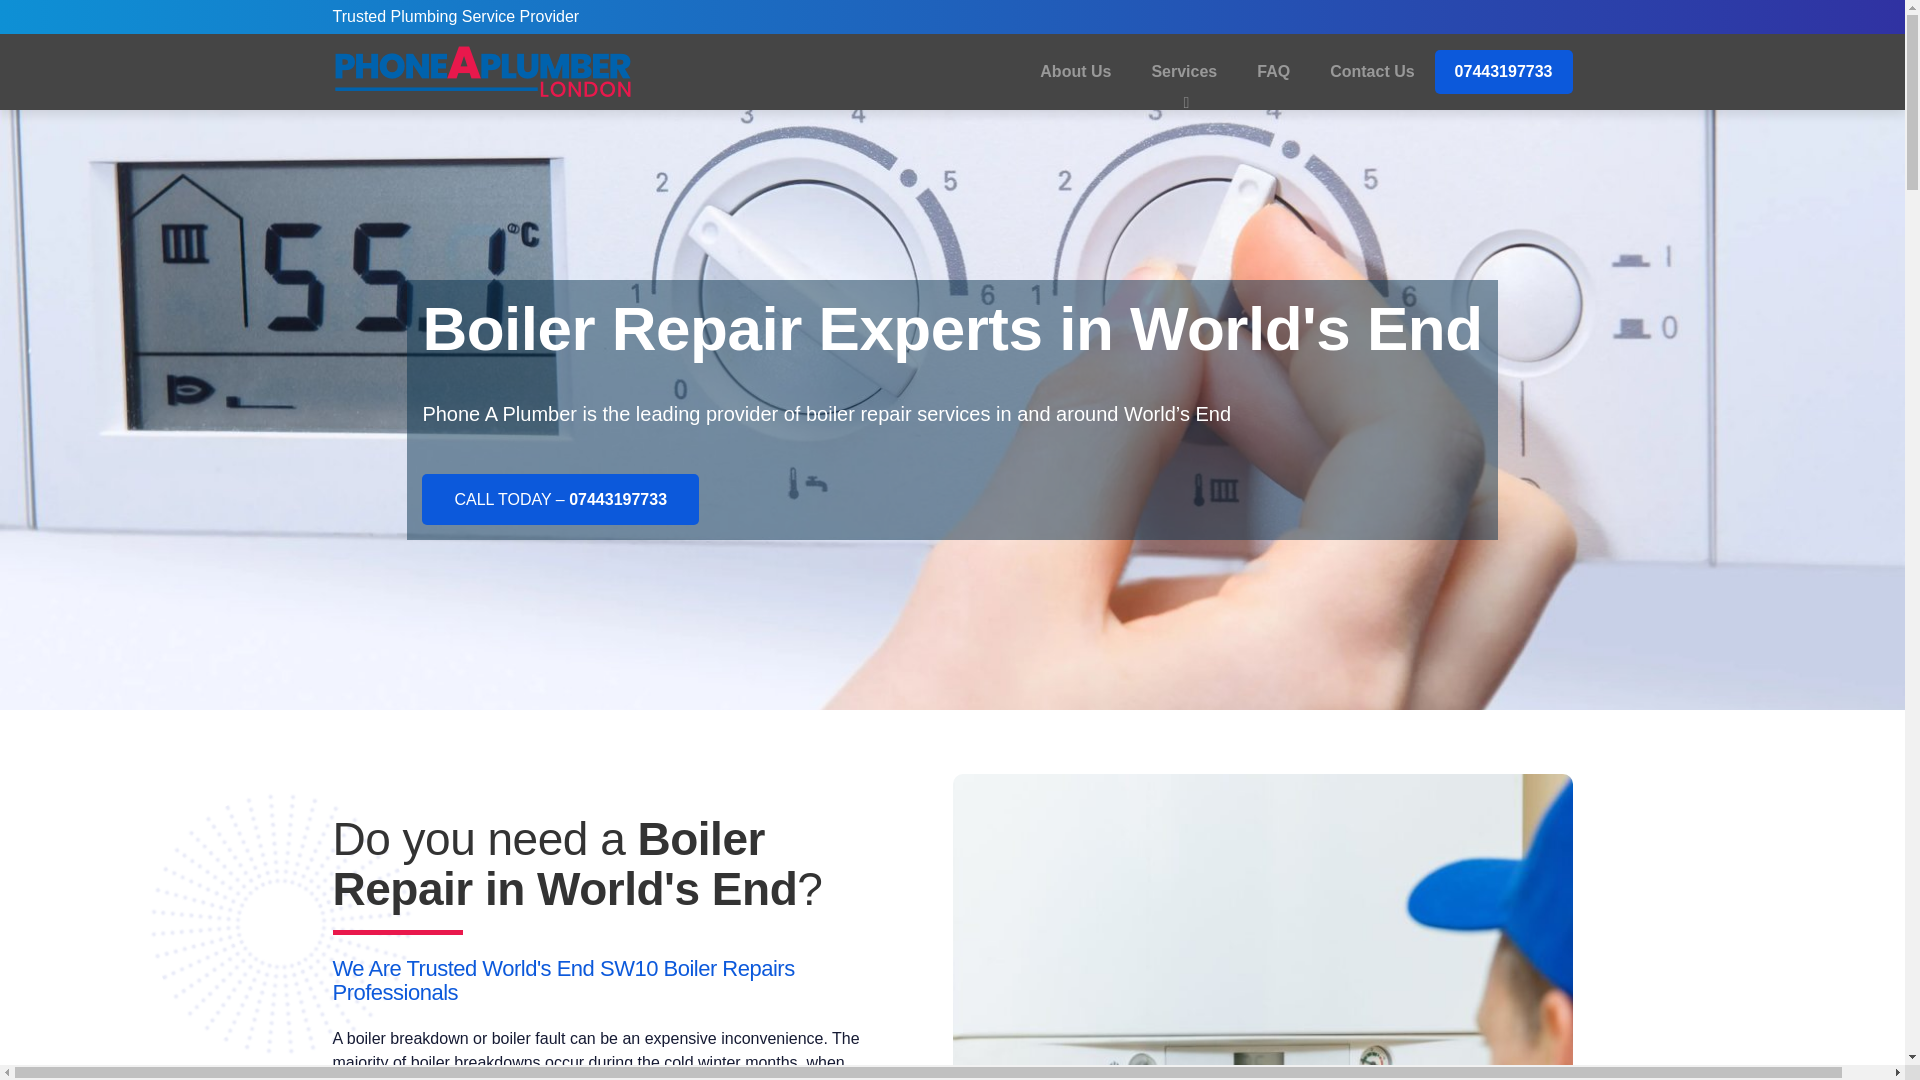  What do you see at coordinates (1372, 72) in the screenshot?
I see `Contact Us` at bounding box center [1372, 72].